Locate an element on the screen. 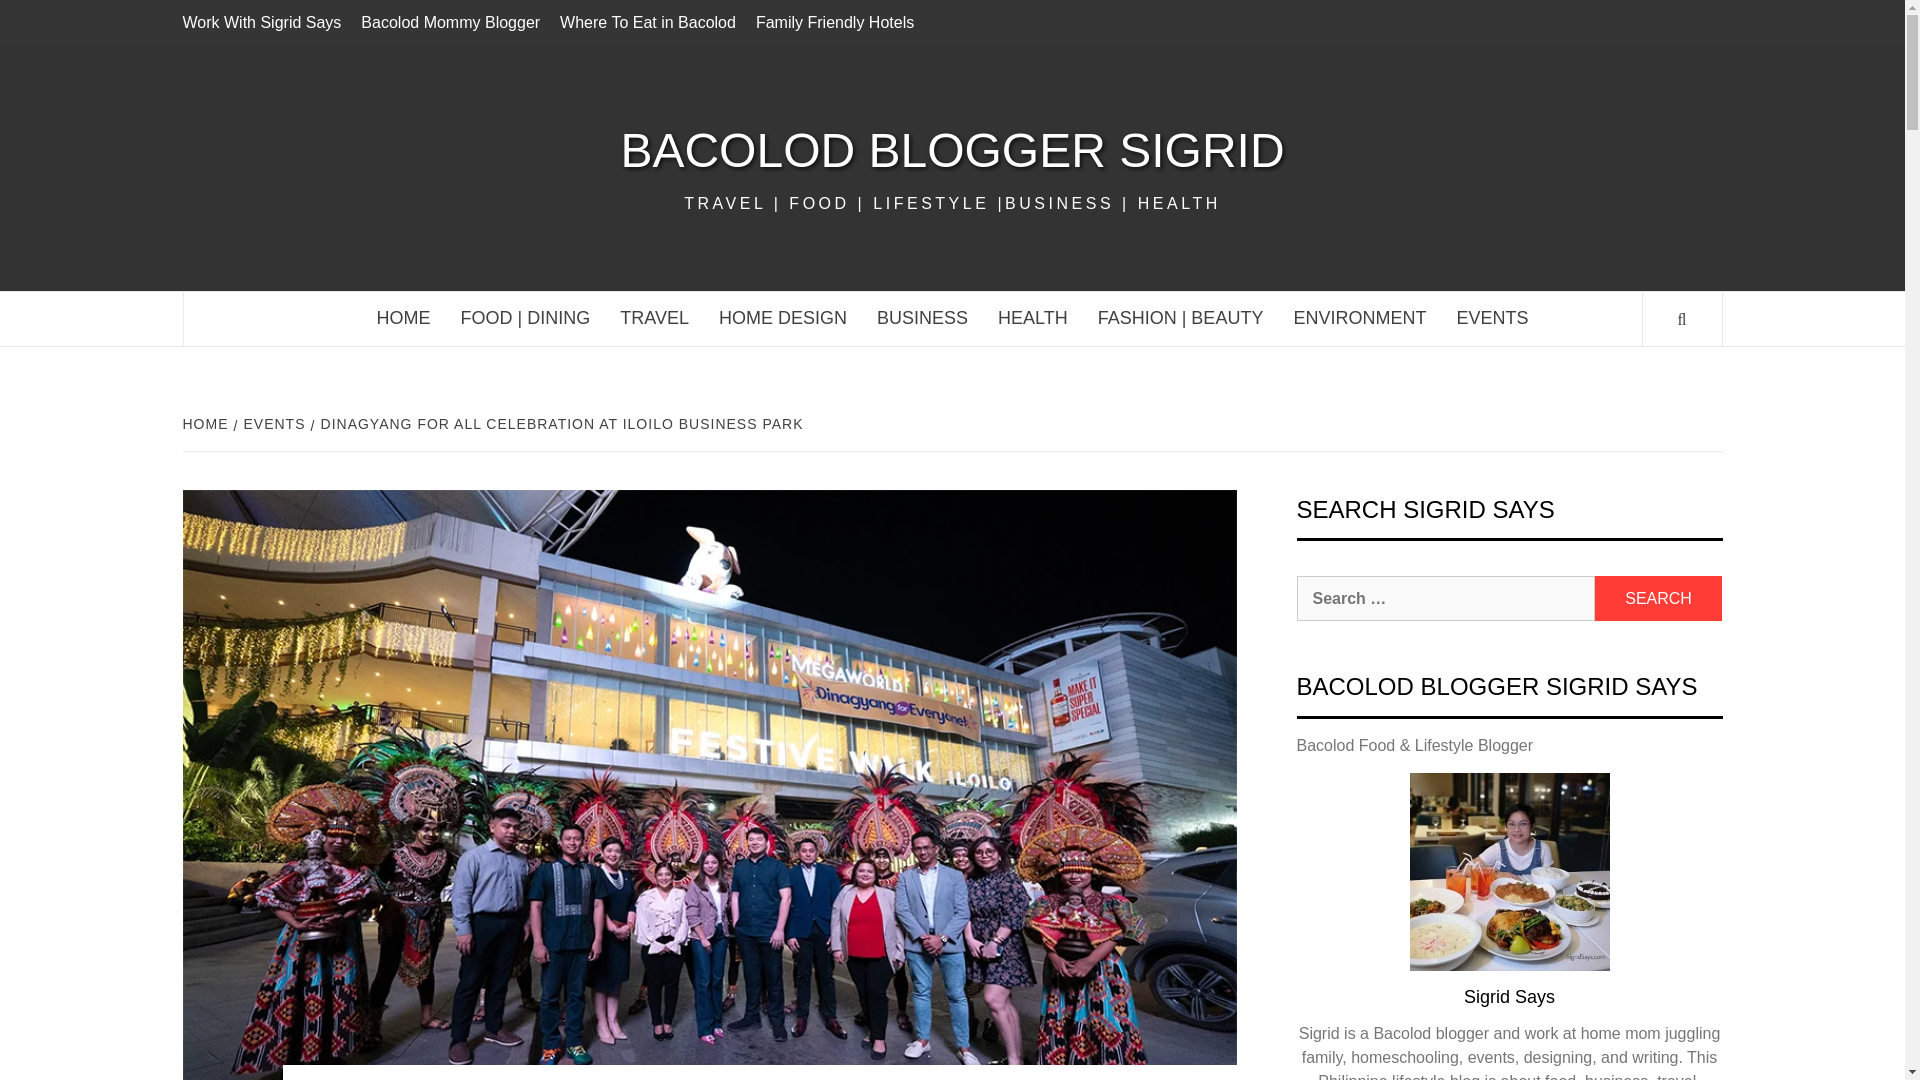 The image size is (1920, 1080). List of Bacolod restaurants is located at coordinates (648, 22).